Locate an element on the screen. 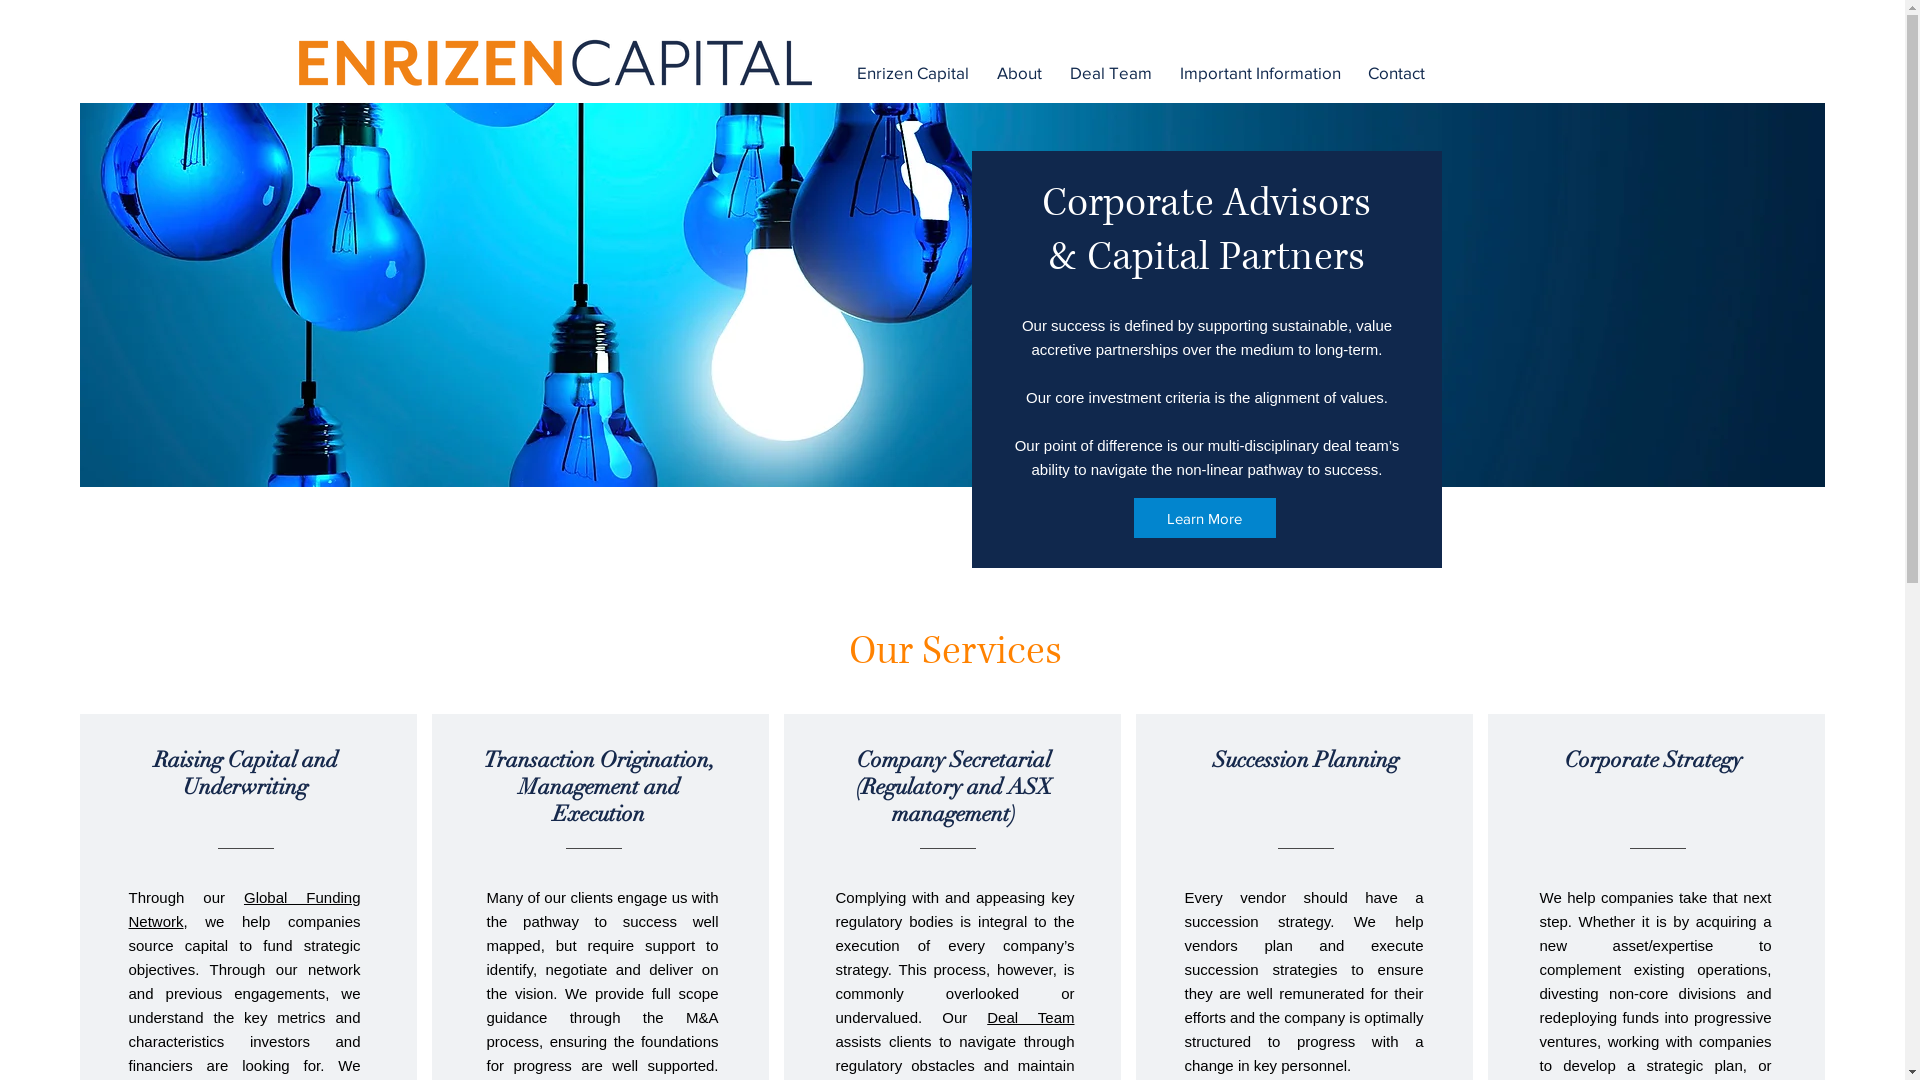 The width and height of the screenshot is (1920, 1080). Deal Team is located at coordinates (1115, 73).